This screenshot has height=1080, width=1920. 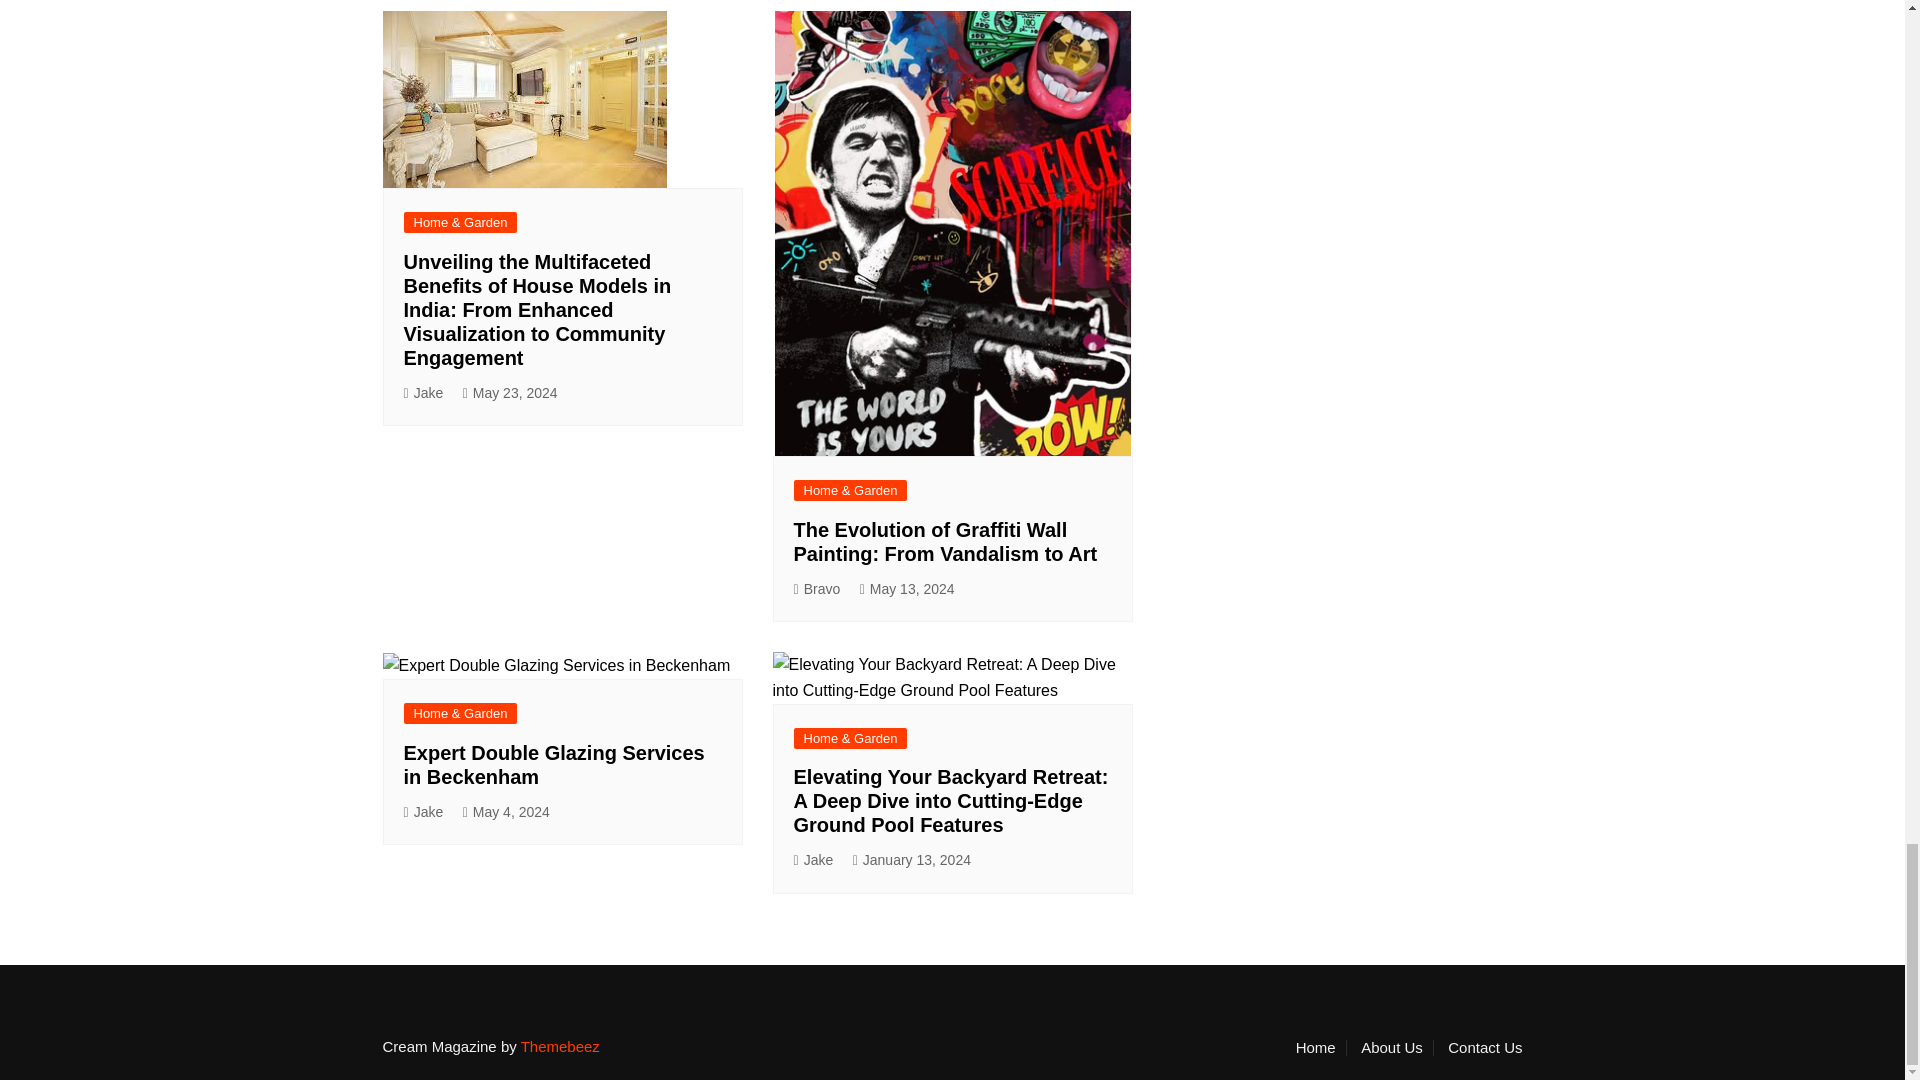 I want to click on Jake, so click(x=423, y=394).